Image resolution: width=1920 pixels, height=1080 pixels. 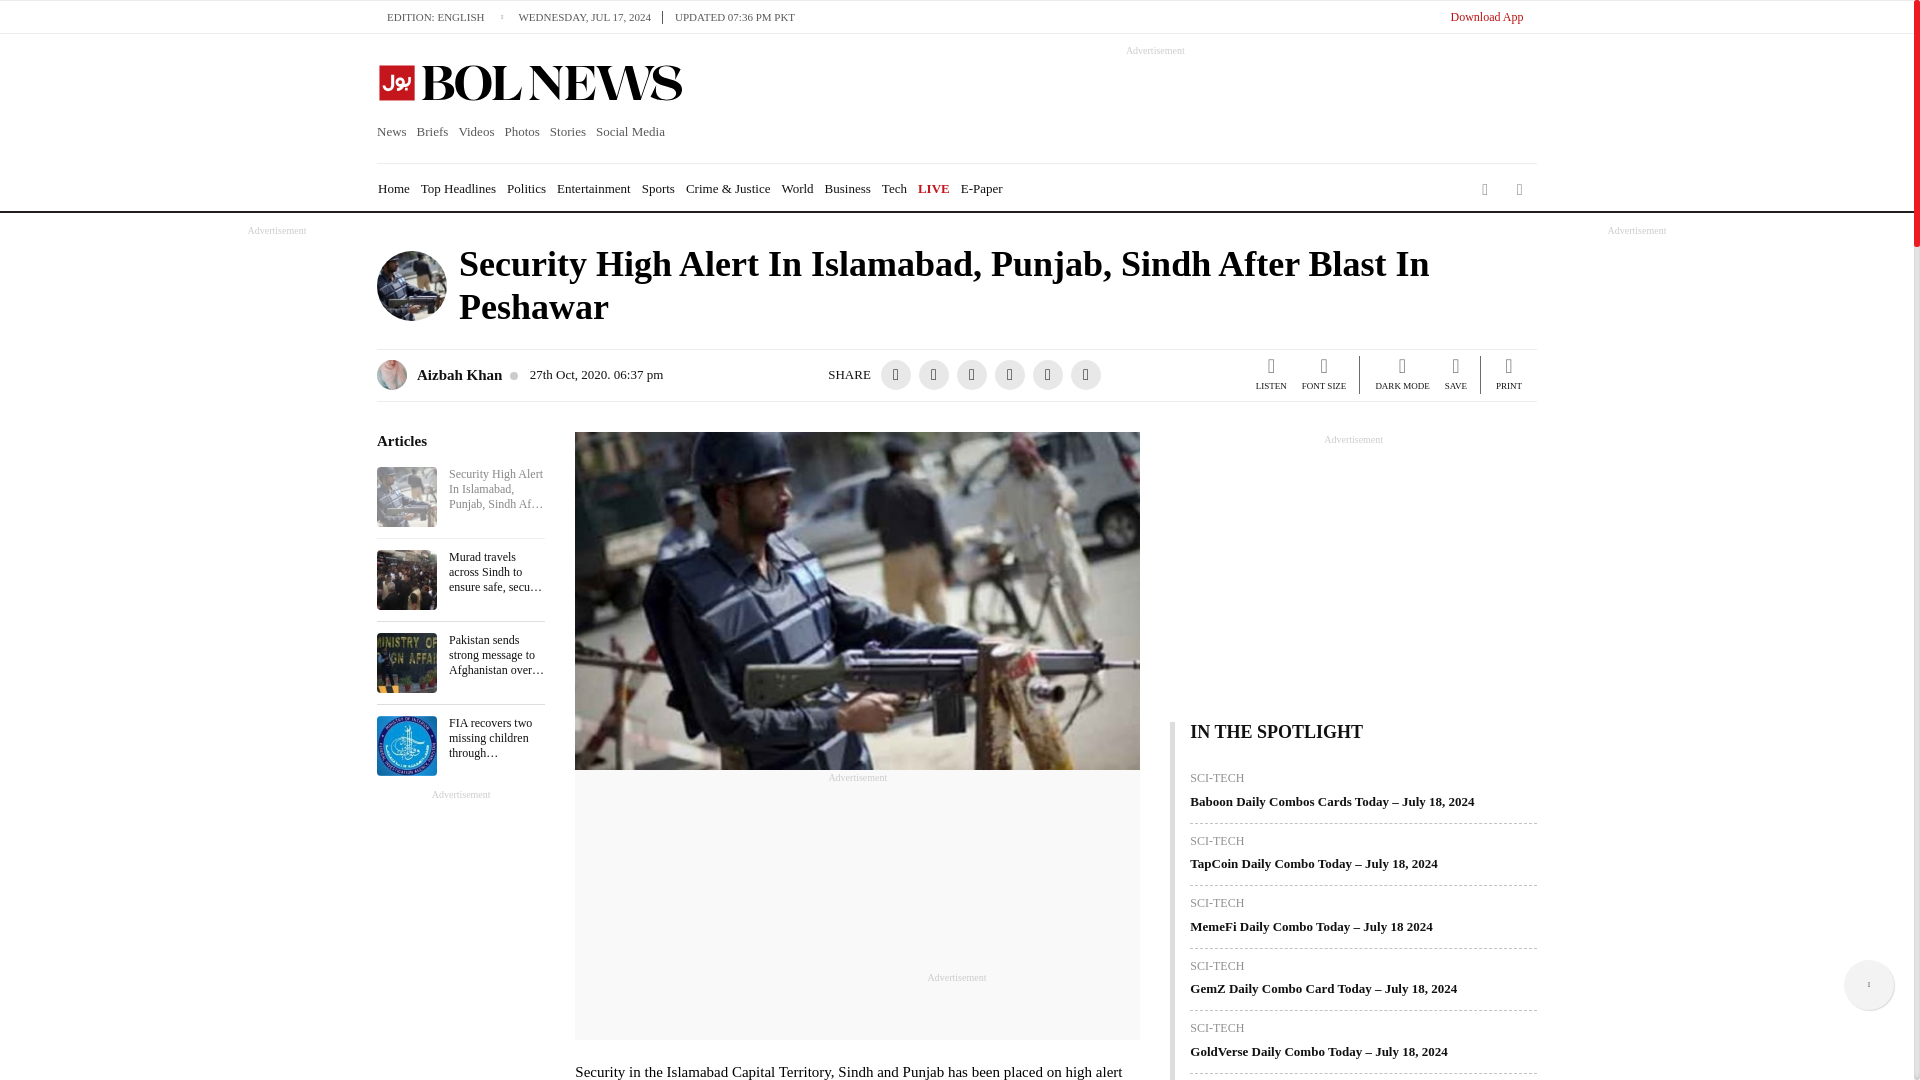 What do you see at coordinates (394, 188) in the screenshot?
I see `Home` at bounding box center [394, 188].